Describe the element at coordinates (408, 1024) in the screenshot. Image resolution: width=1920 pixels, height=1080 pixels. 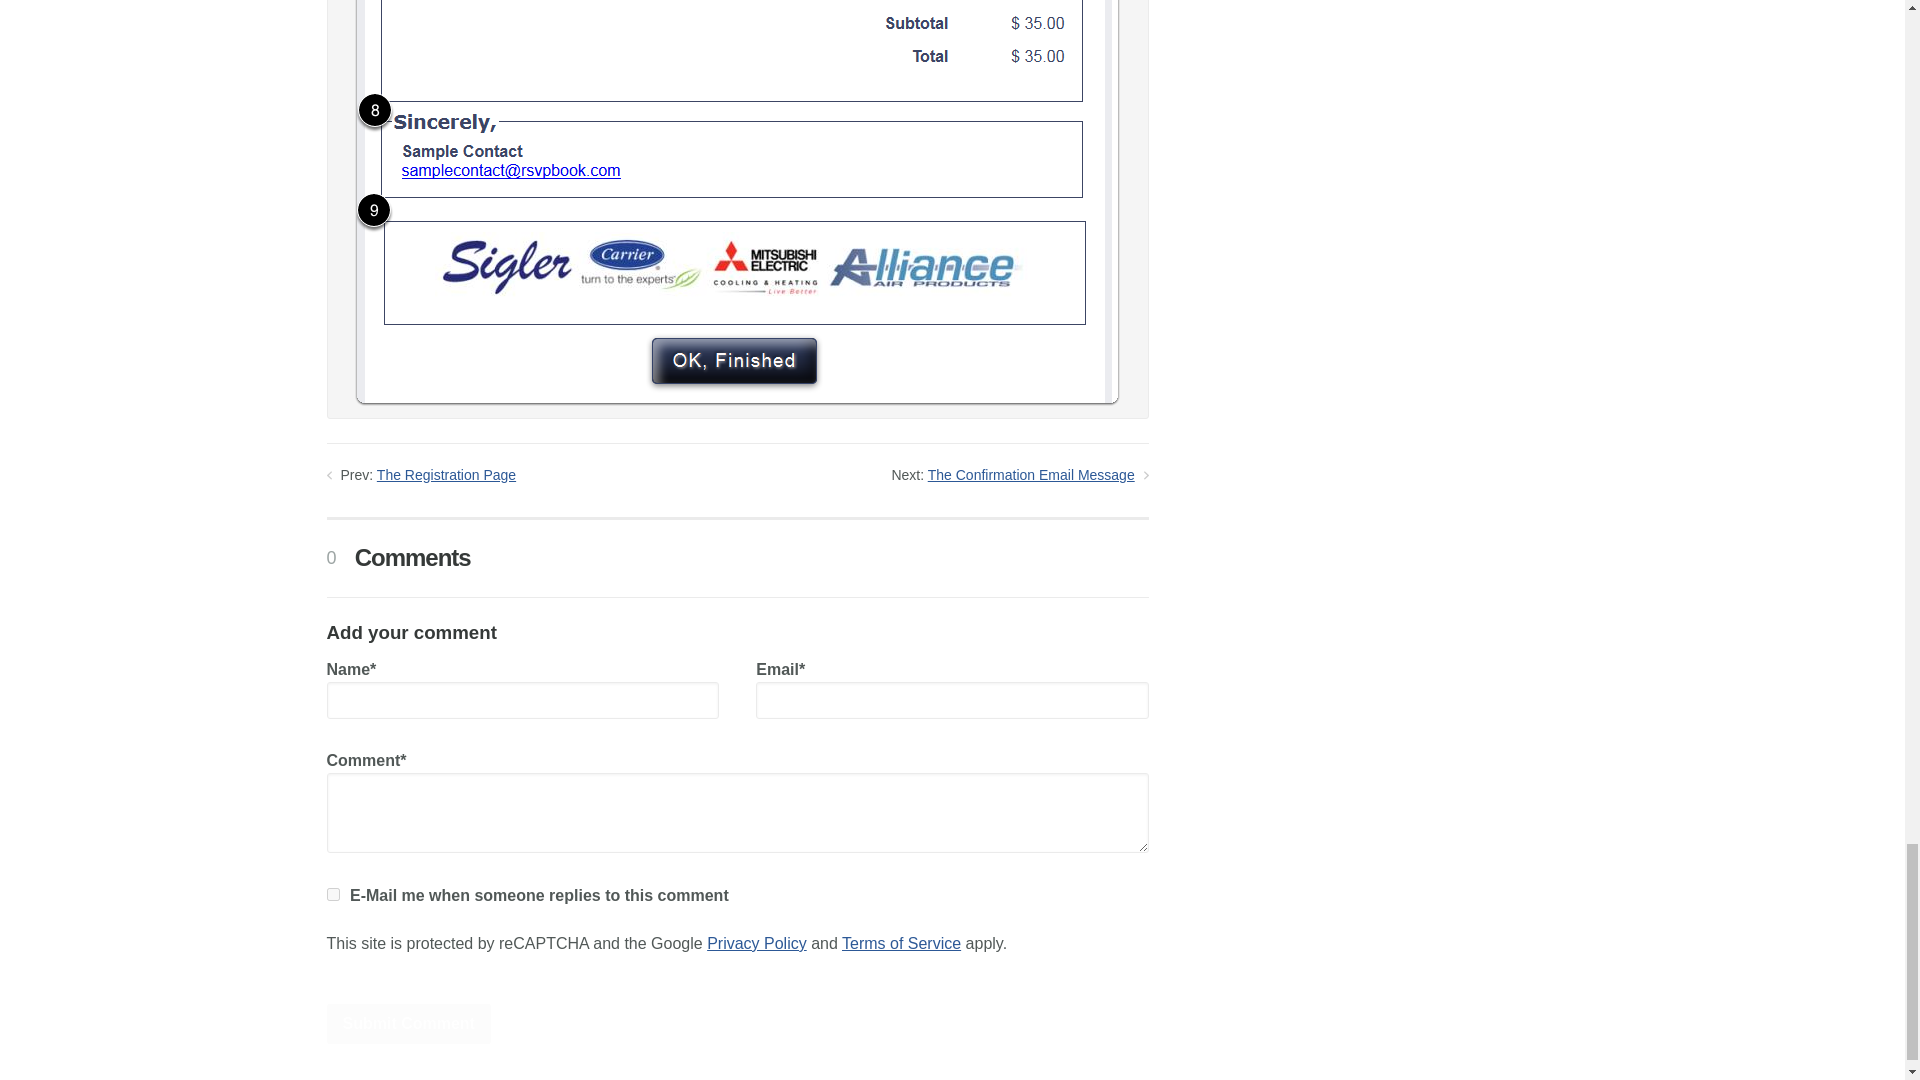
I see `Submit Comment` at that location.